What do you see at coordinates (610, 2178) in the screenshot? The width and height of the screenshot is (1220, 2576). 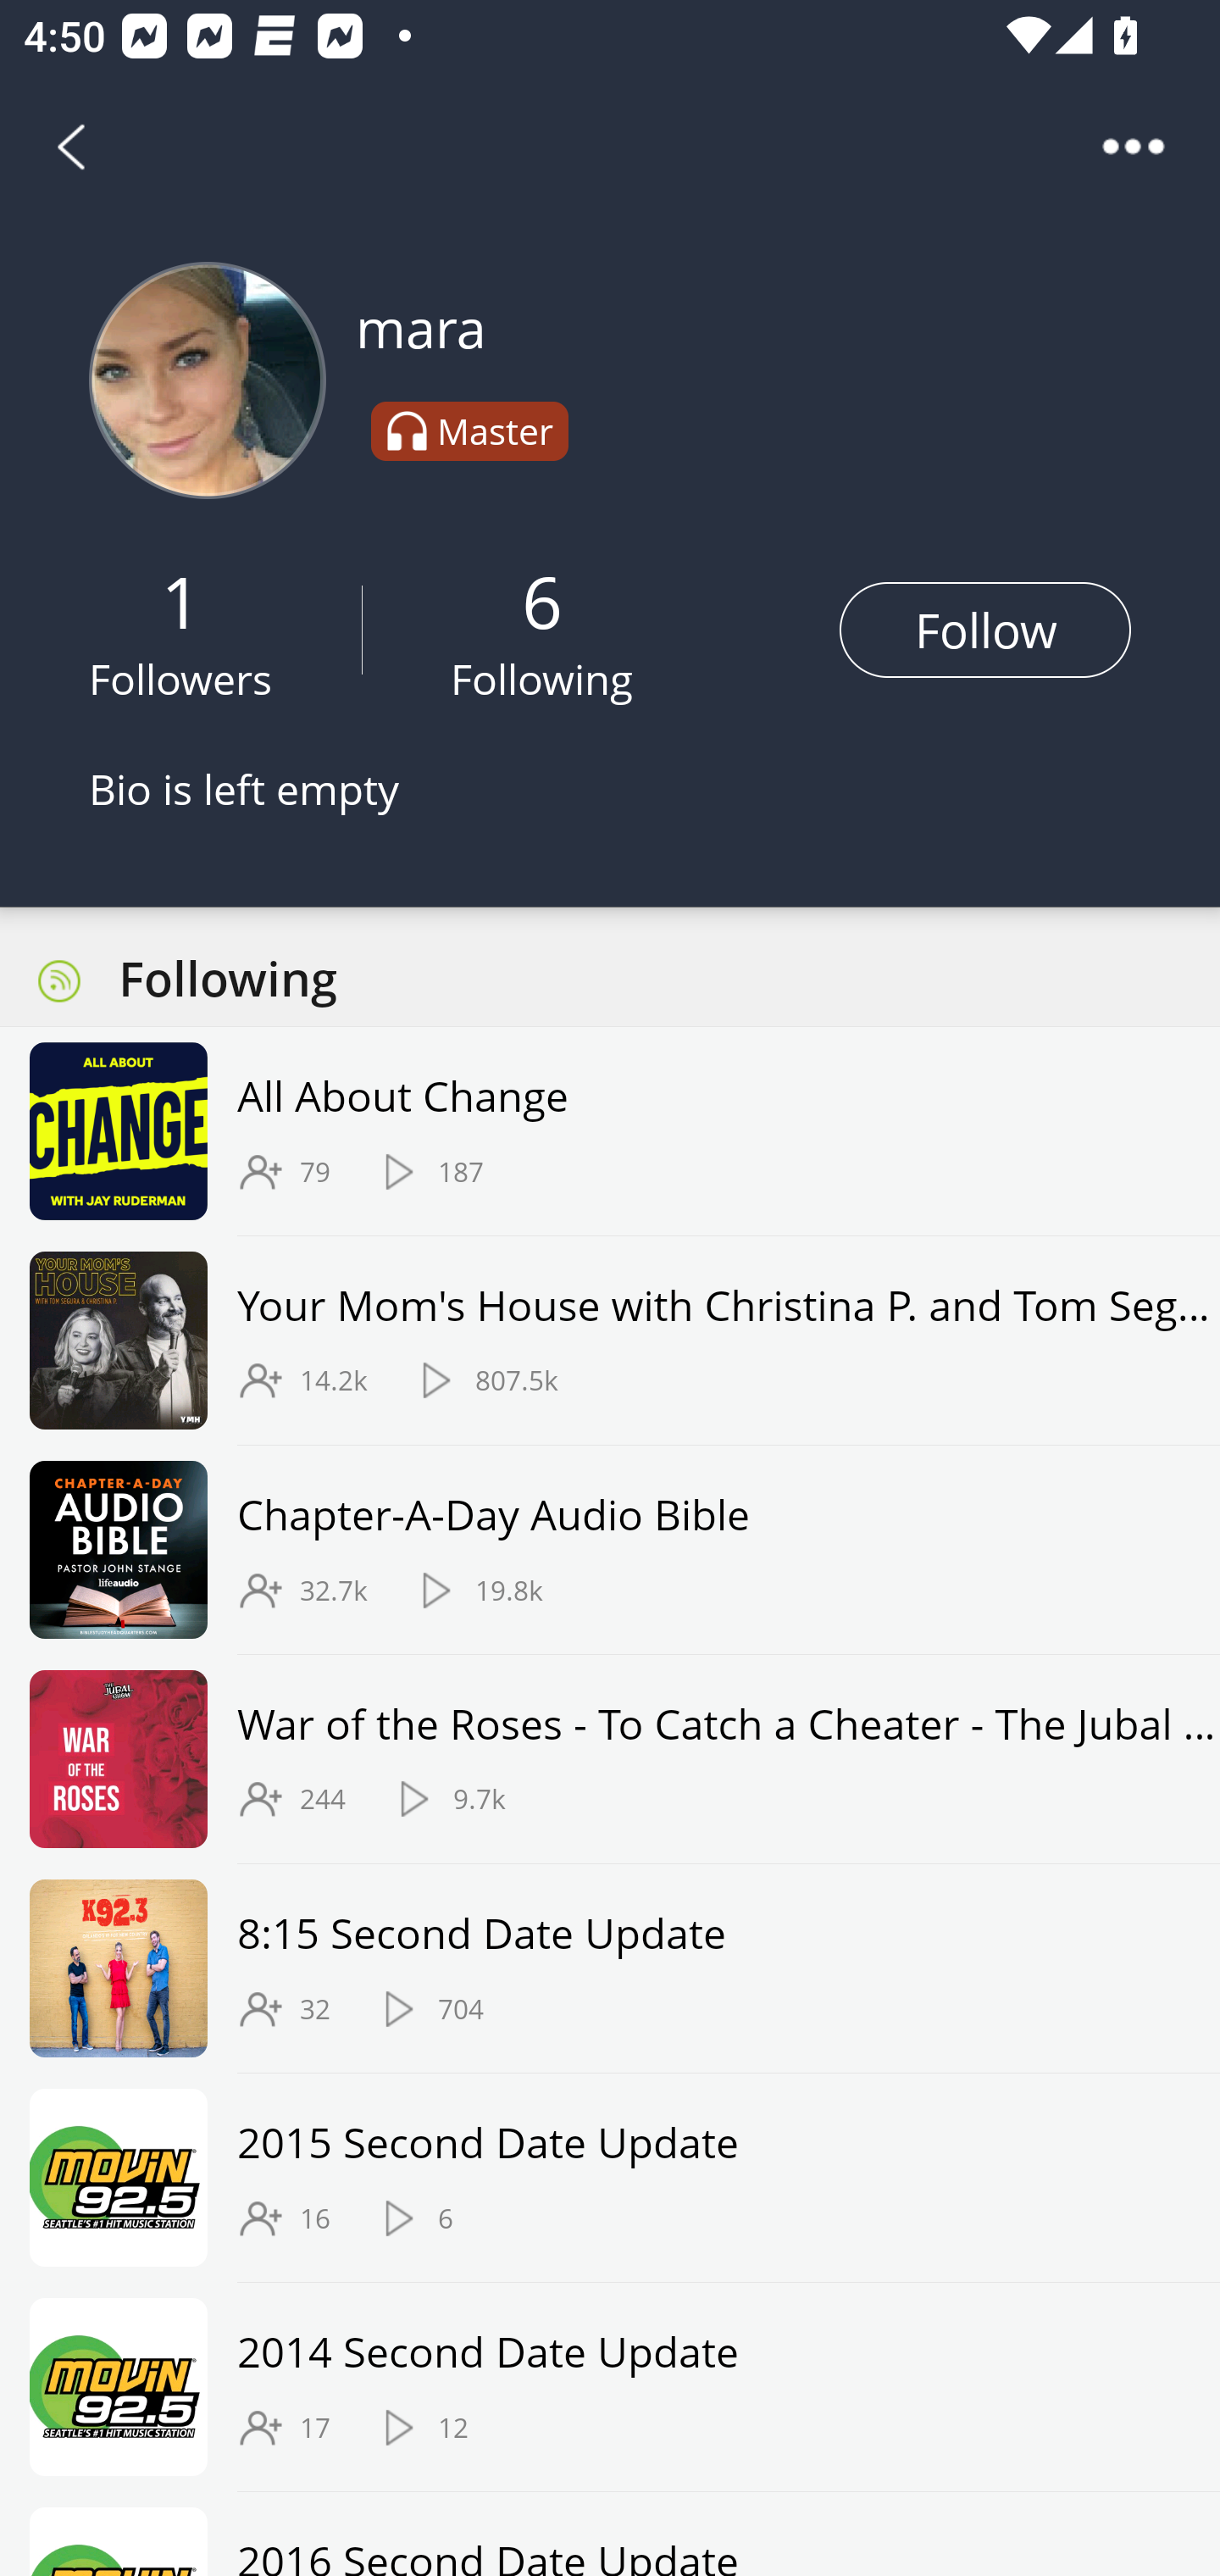 I see `2015 Second Date Update 16 6` at bounding box center [610, 2178].